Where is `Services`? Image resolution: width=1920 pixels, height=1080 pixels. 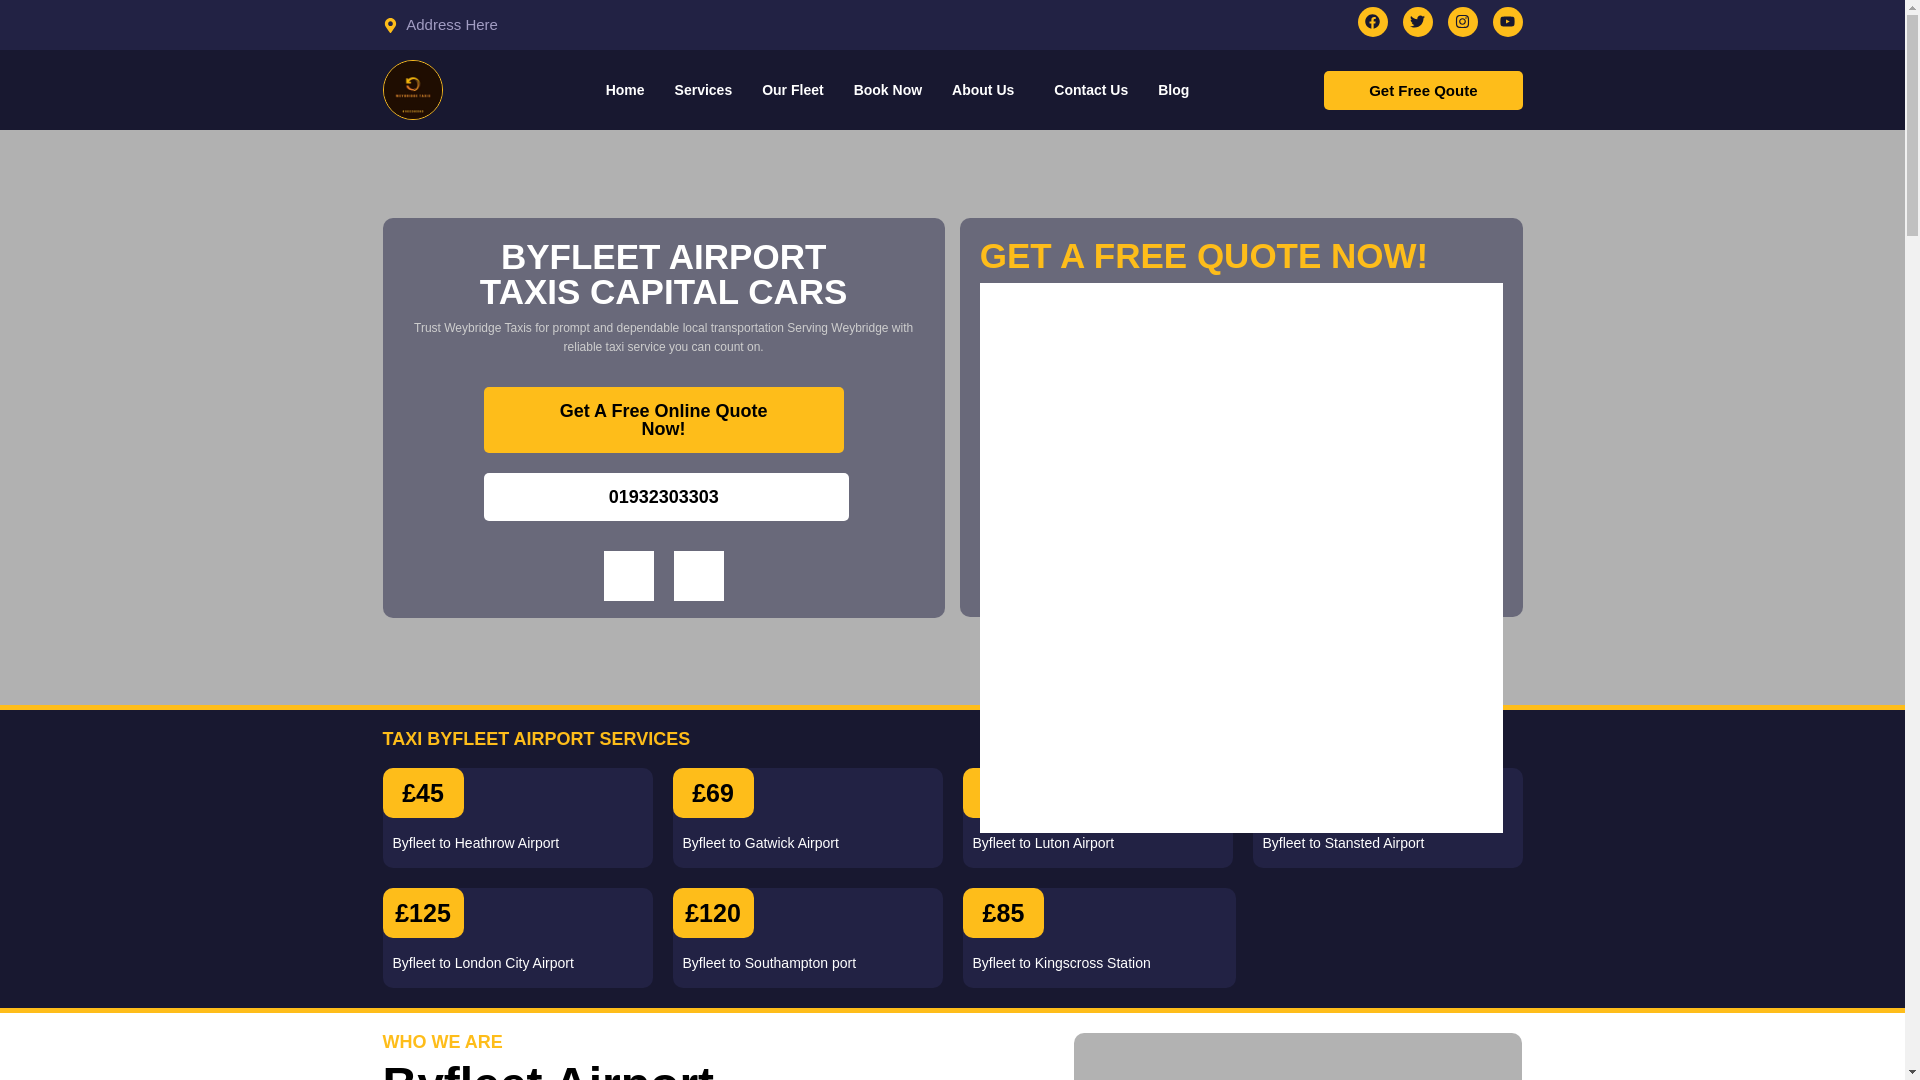 Services is located at coordinates (704, 90).